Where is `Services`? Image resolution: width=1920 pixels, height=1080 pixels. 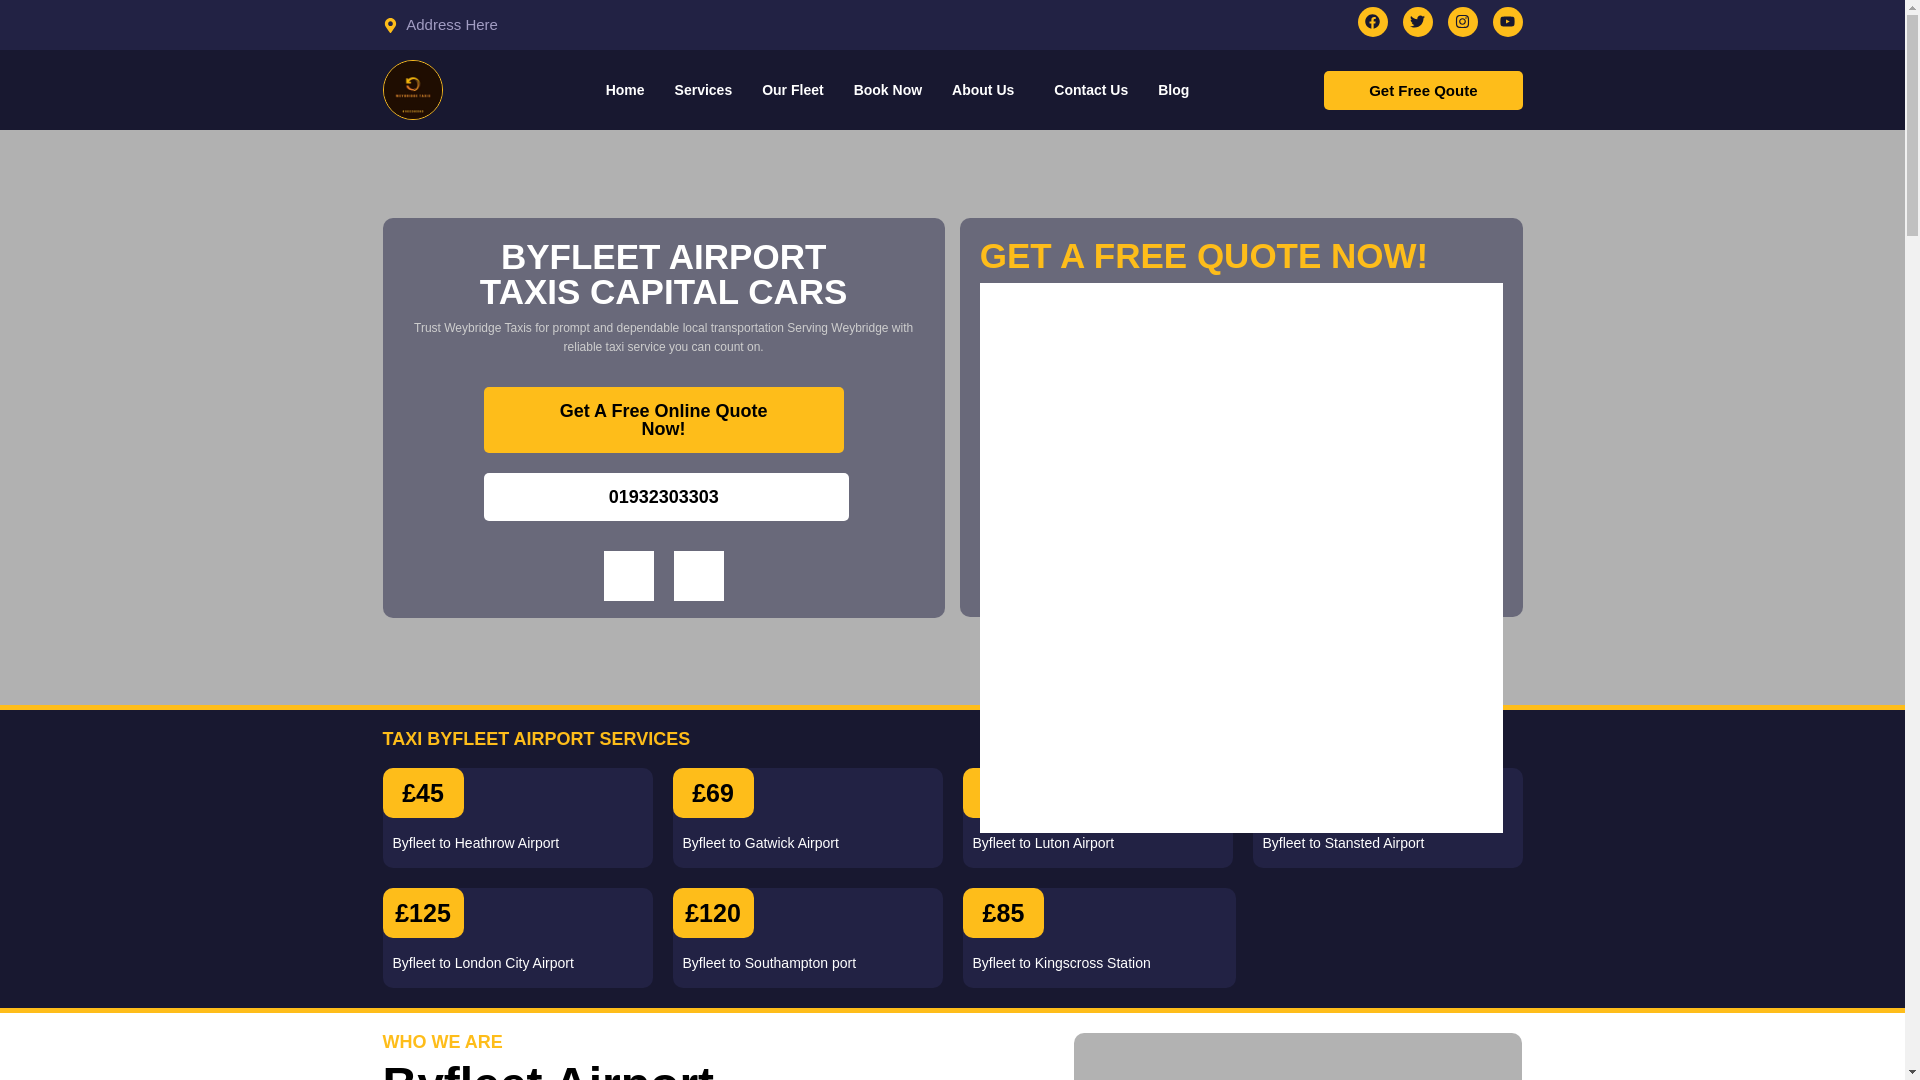 Services is located at coordinates (704, 90).